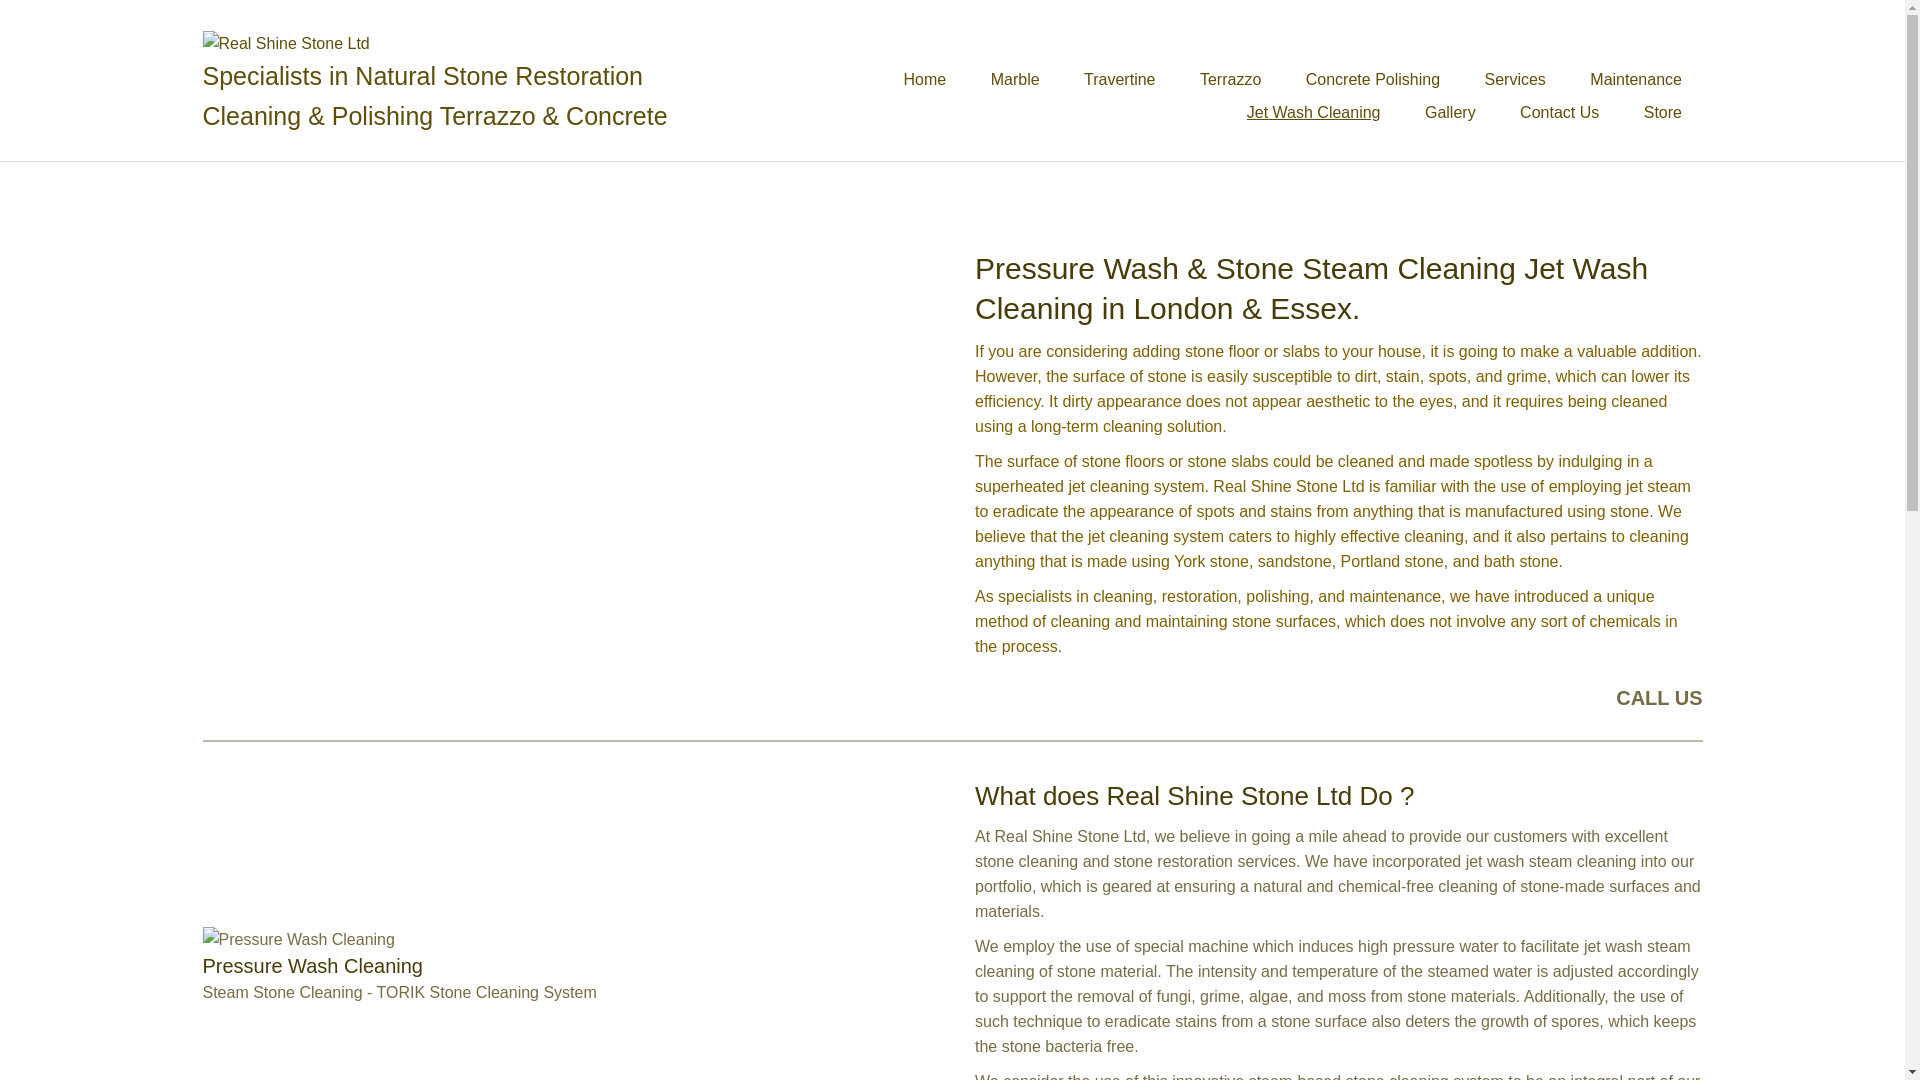 The height and width of the screenshot is (1080, 1920). I want to click on Jet Wash Cleaning, so click(1314, 112).